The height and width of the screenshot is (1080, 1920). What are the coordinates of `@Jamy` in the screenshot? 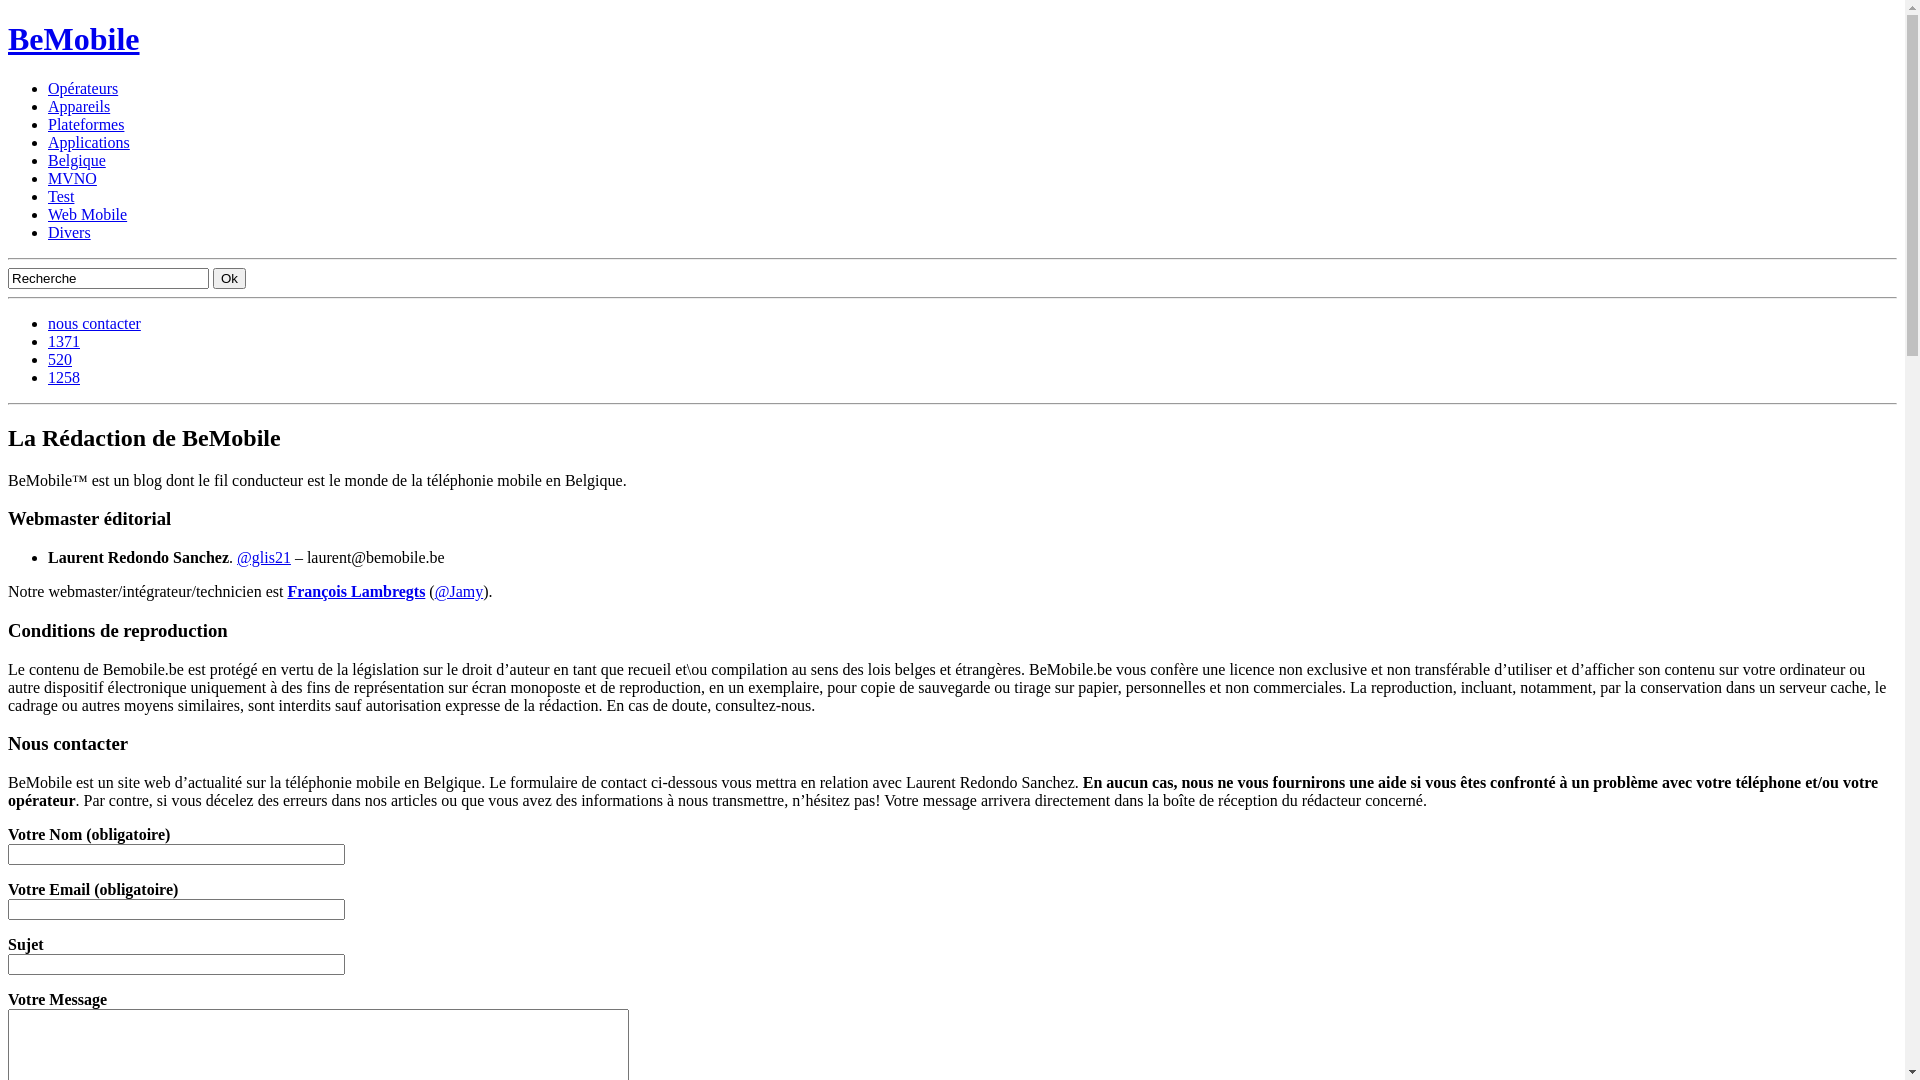 It's located at (460, 592).